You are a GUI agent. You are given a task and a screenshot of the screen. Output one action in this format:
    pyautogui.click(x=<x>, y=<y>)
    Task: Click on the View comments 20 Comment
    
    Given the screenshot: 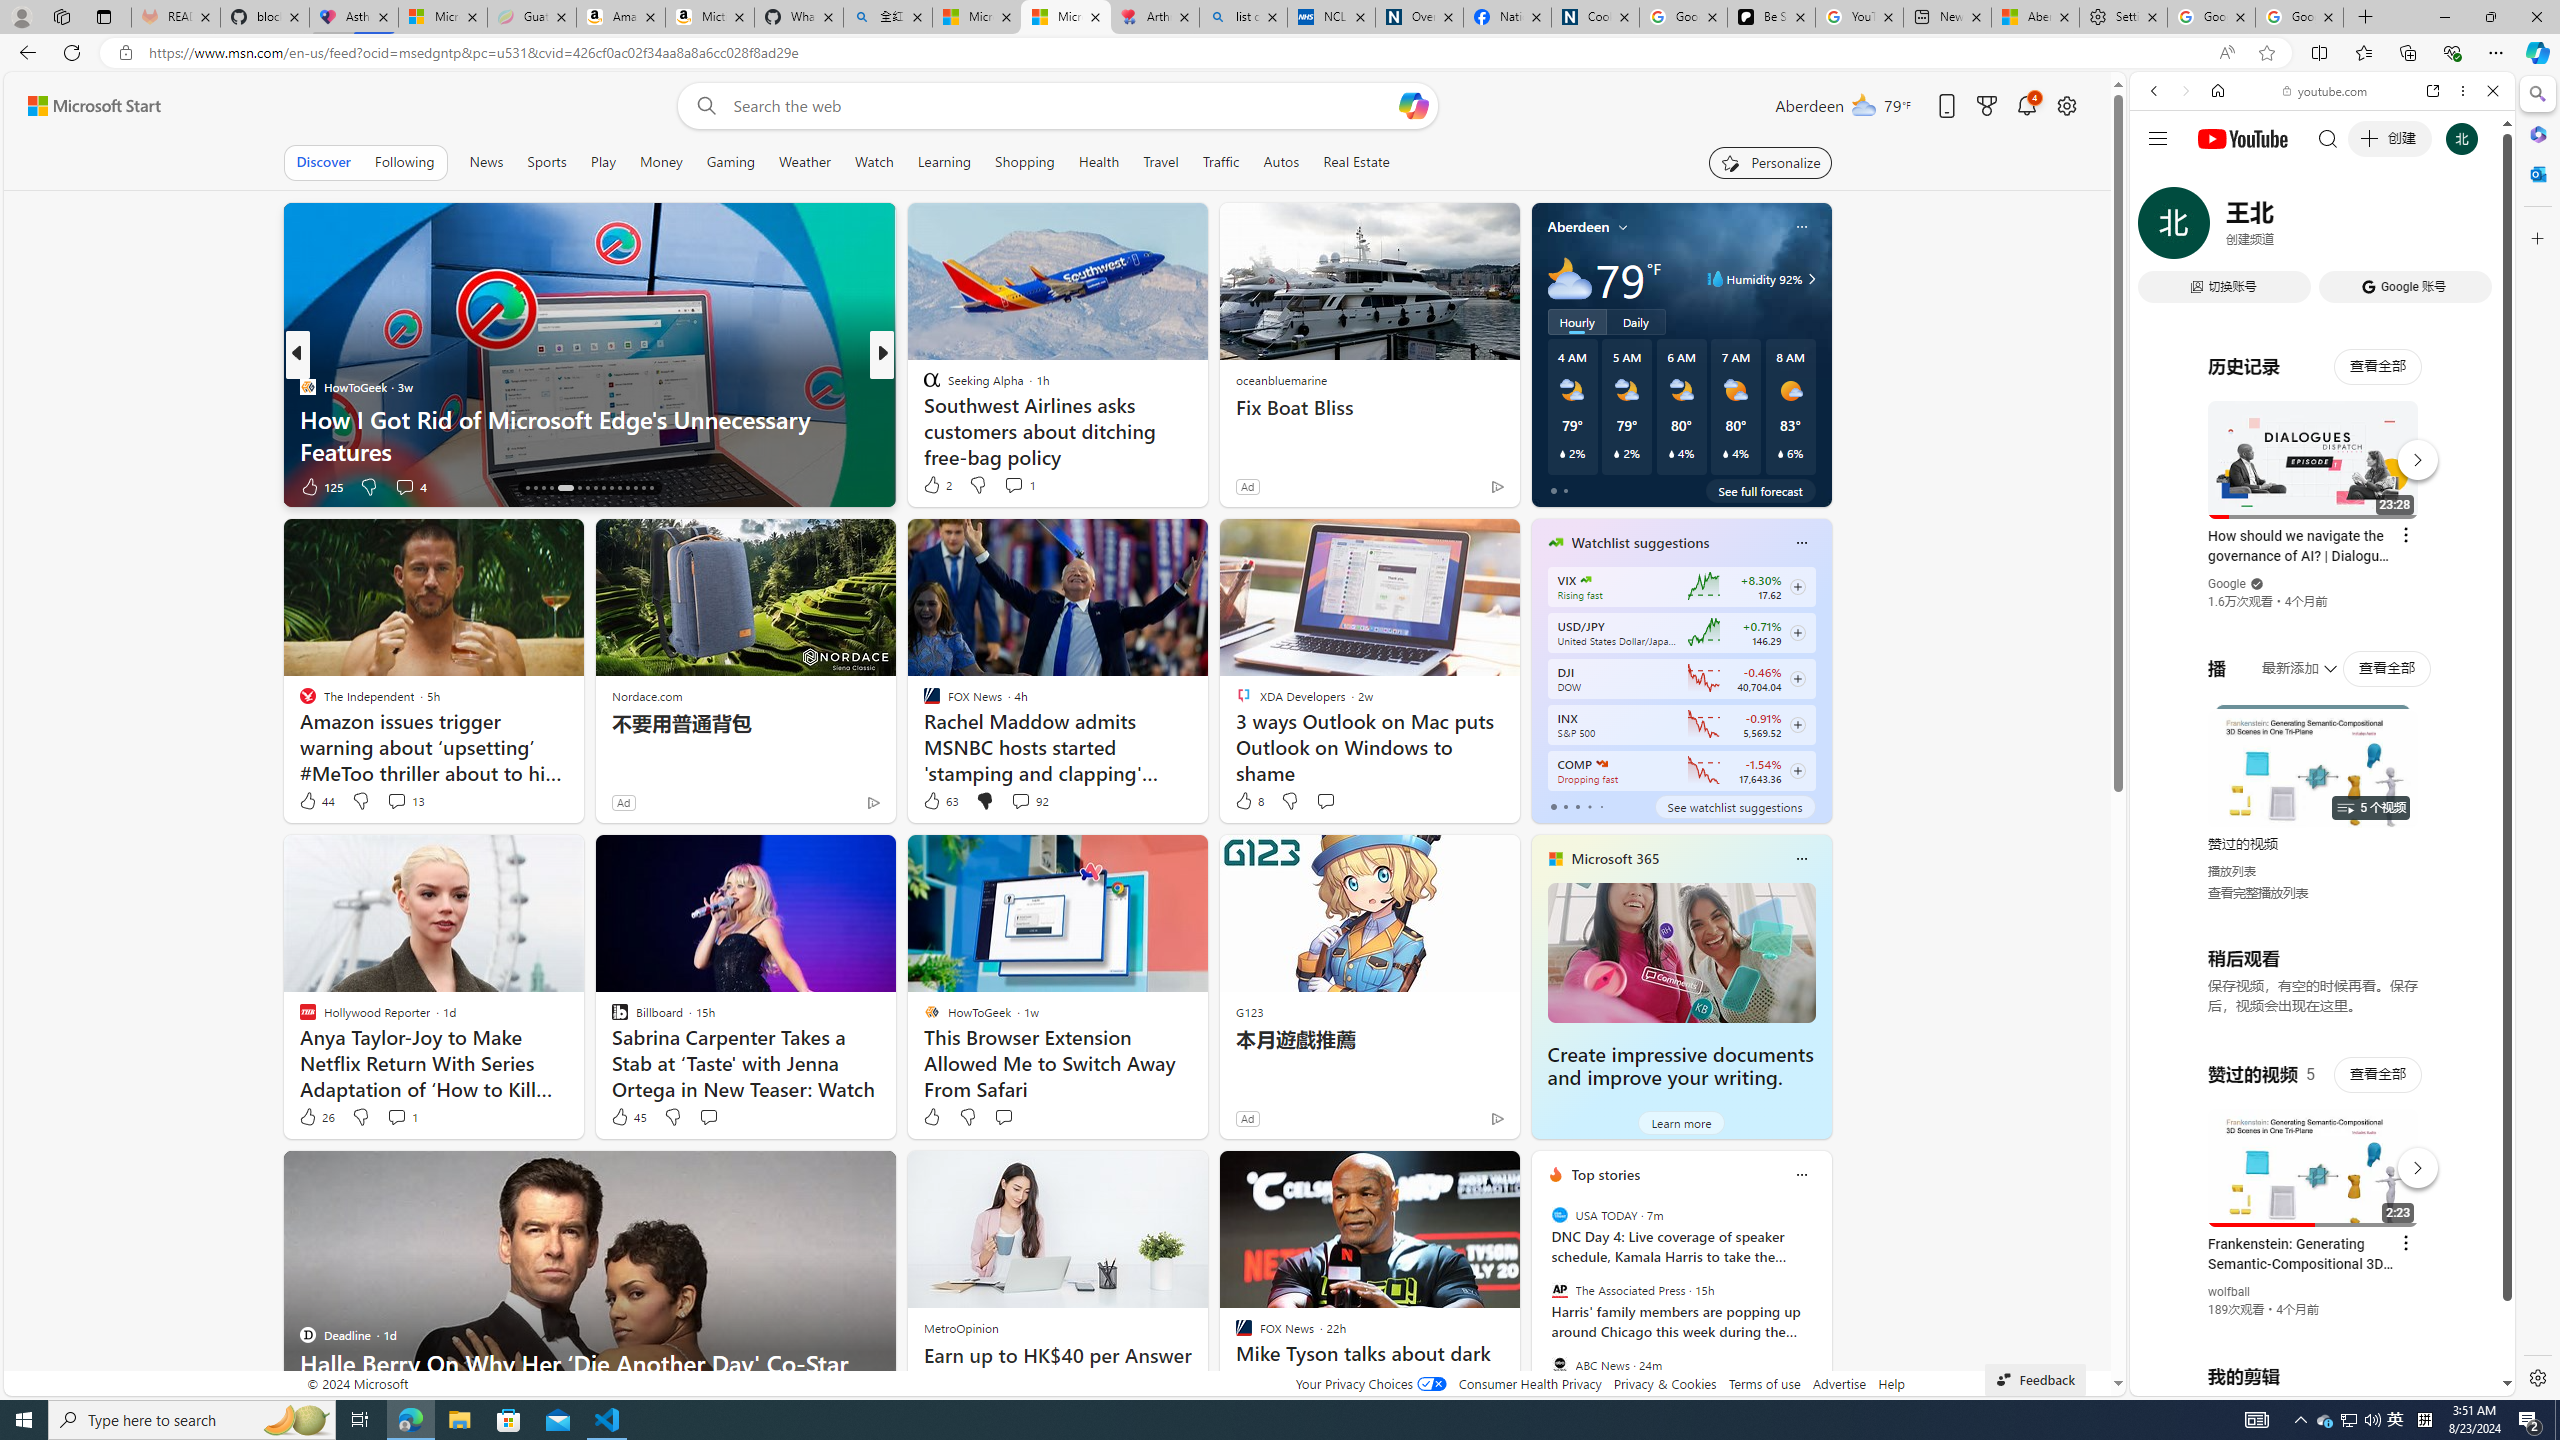 What is the action you would take?
    pyautogui.click(x=1028, y=486)
    